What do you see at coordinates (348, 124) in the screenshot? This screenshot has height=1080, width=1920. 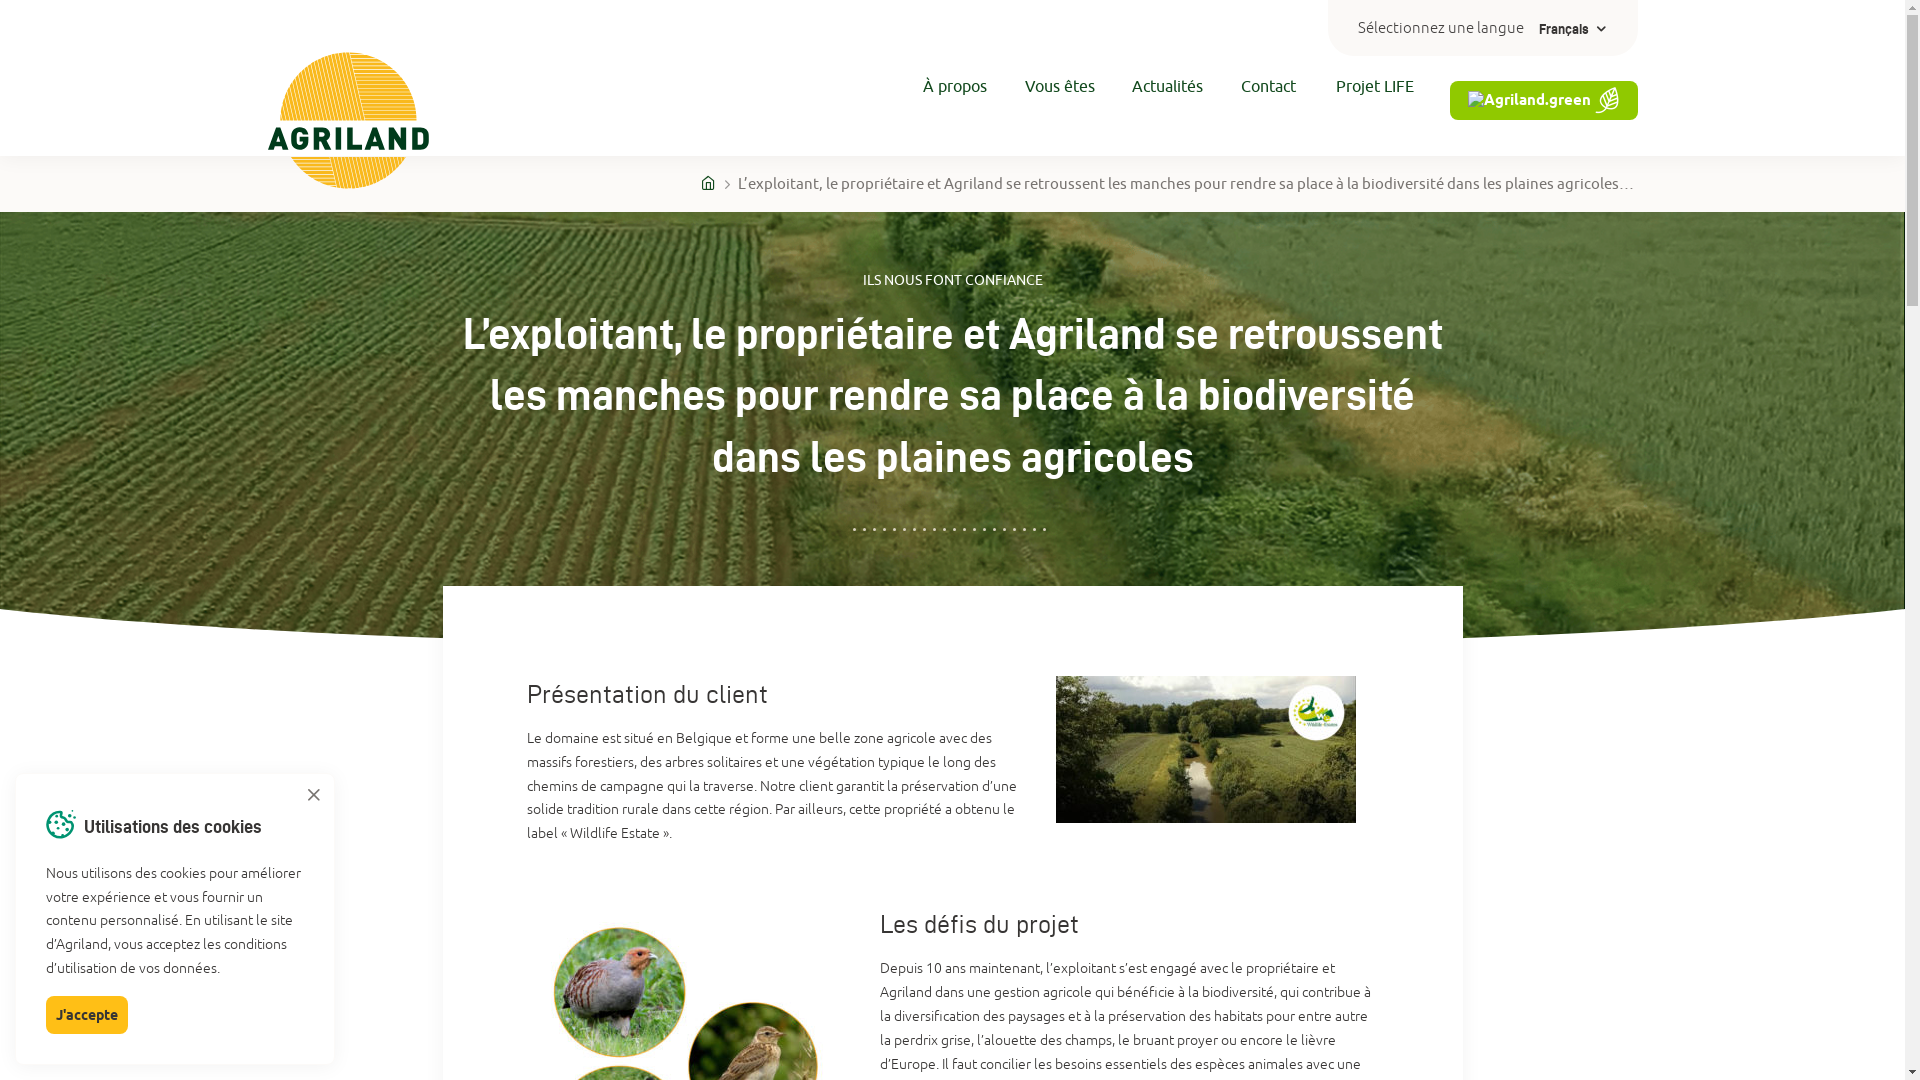 I see `Retour sur la page d'accueil` at bounding box center [348, 124].